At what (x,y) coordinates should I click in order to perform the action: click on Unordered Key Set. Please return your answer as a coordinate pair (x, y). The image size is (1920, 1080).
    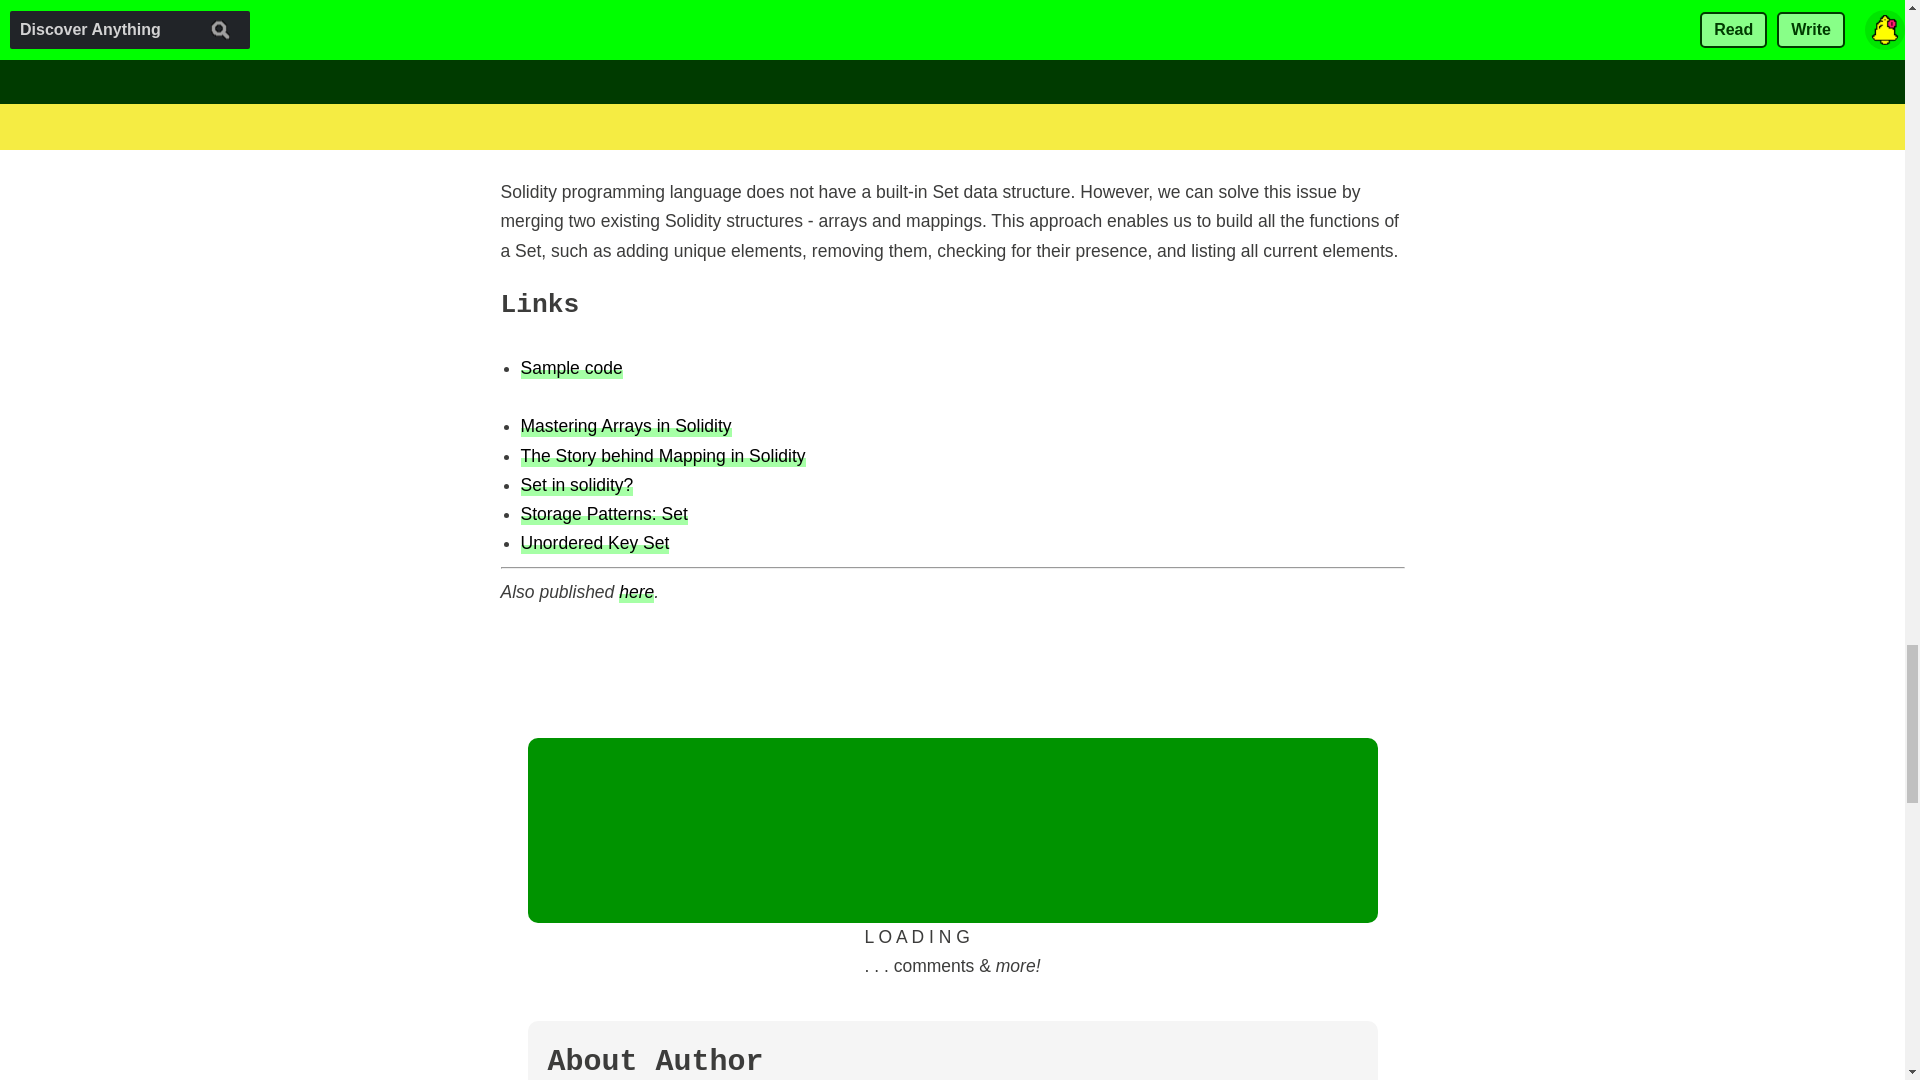
    Looking at the image, I should click on (594, 542).